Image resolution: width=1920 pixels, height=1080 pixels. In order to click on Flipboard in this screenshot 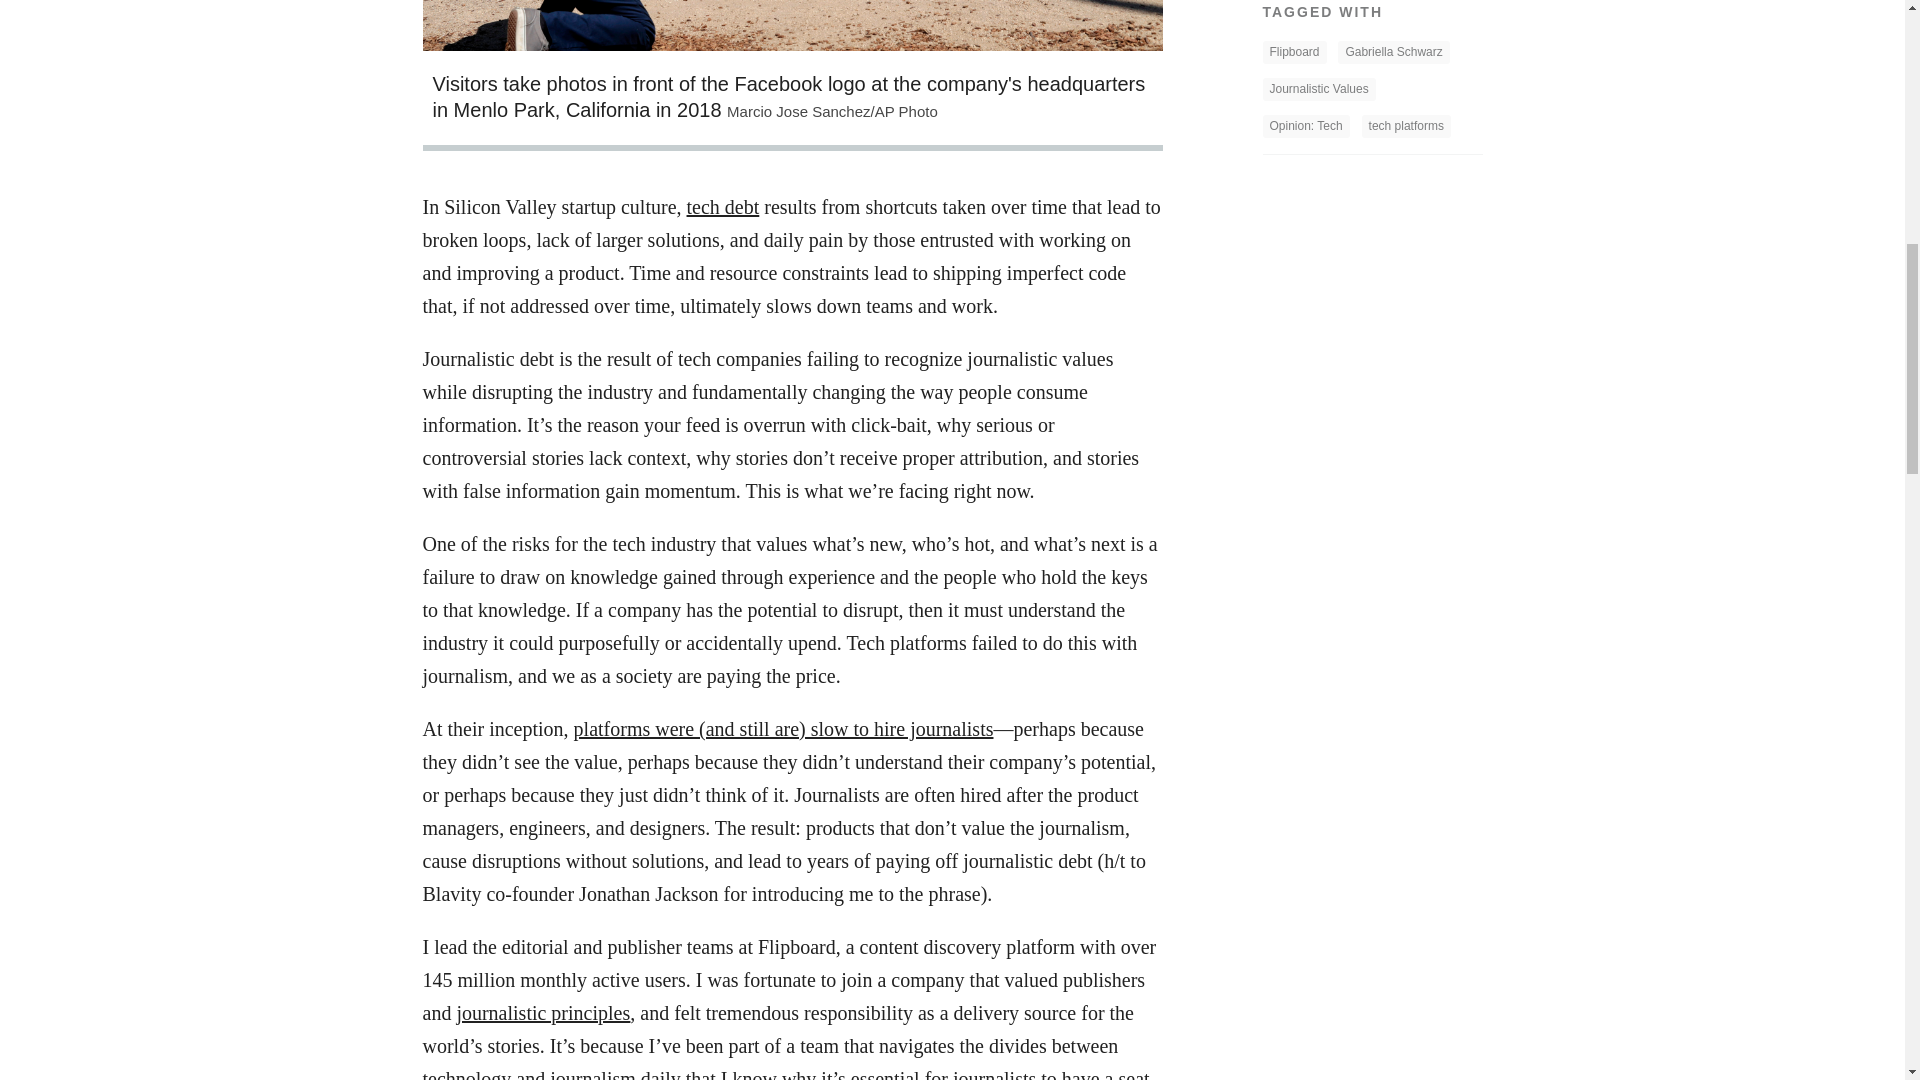, I will do `click(1294, 52)`.